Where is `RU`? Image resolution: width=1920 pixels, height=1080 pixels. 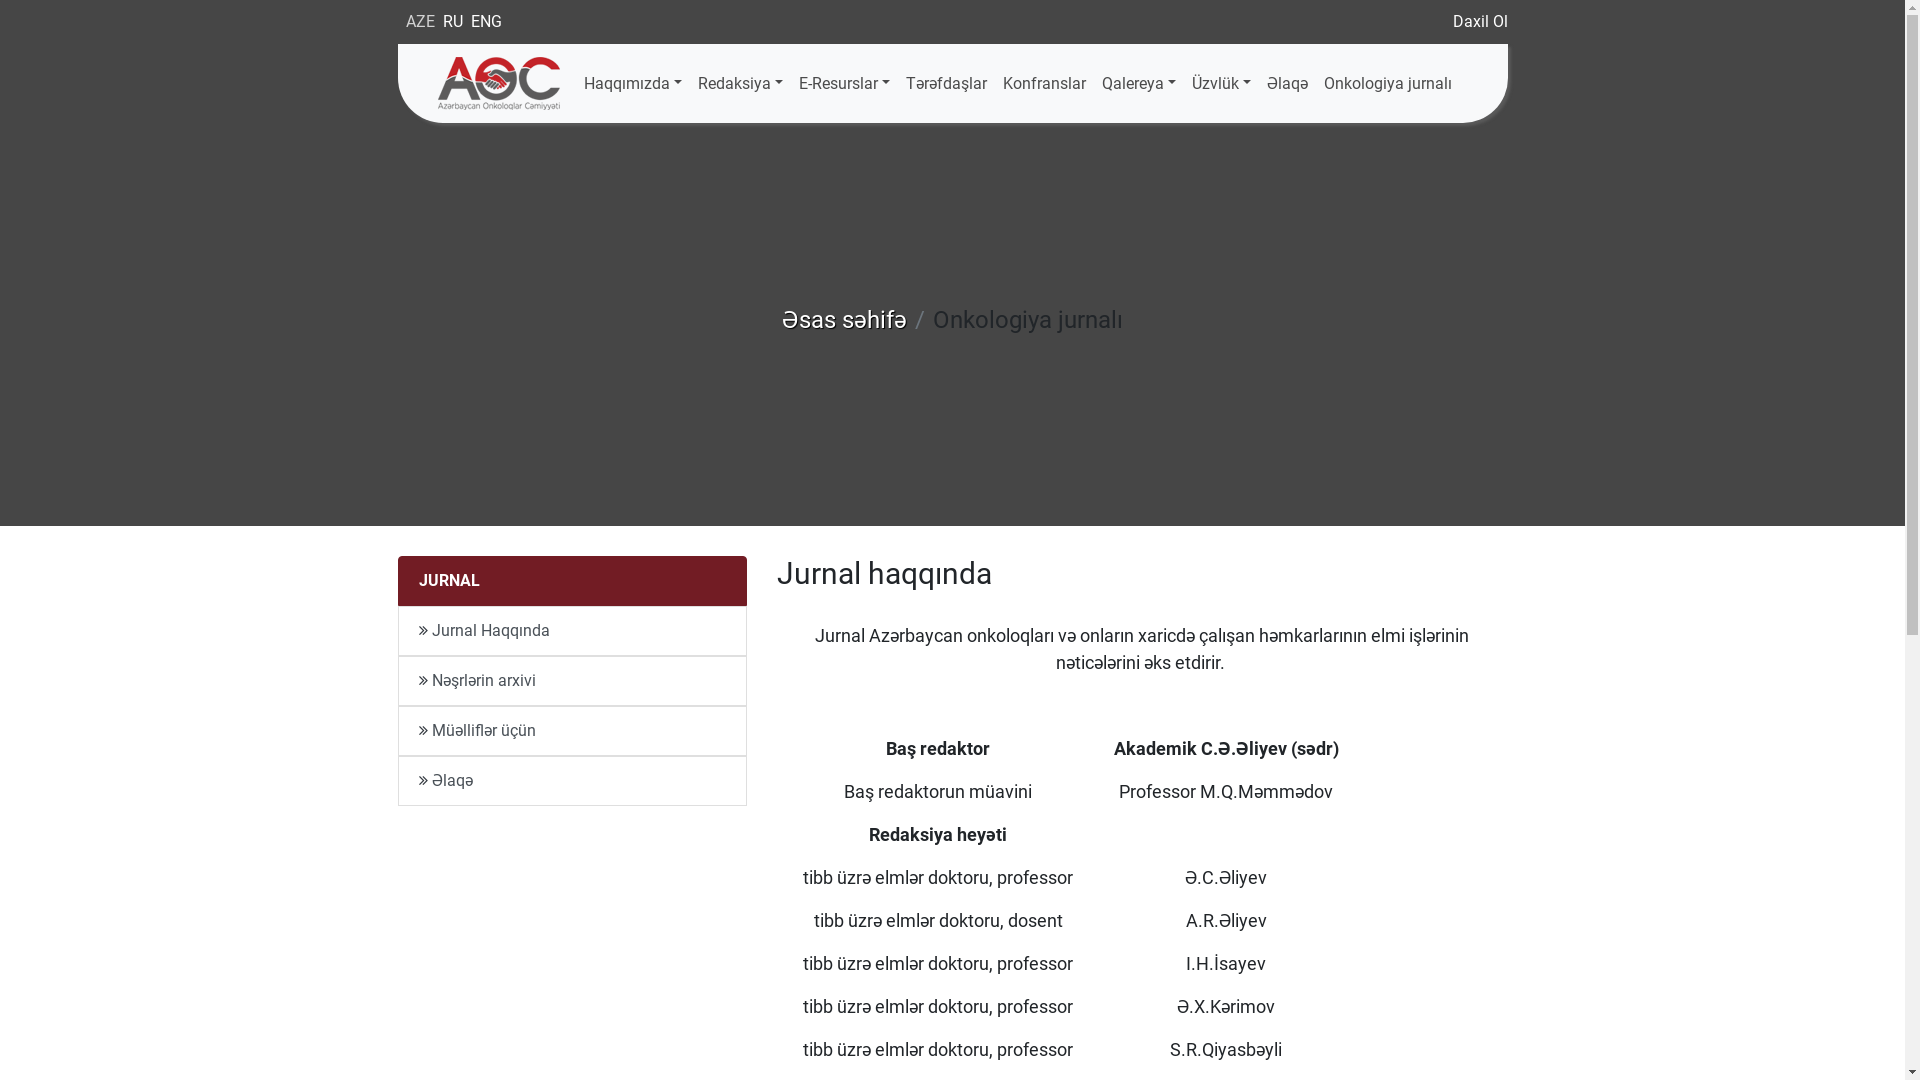 RU is located at coordinates (452, 22).